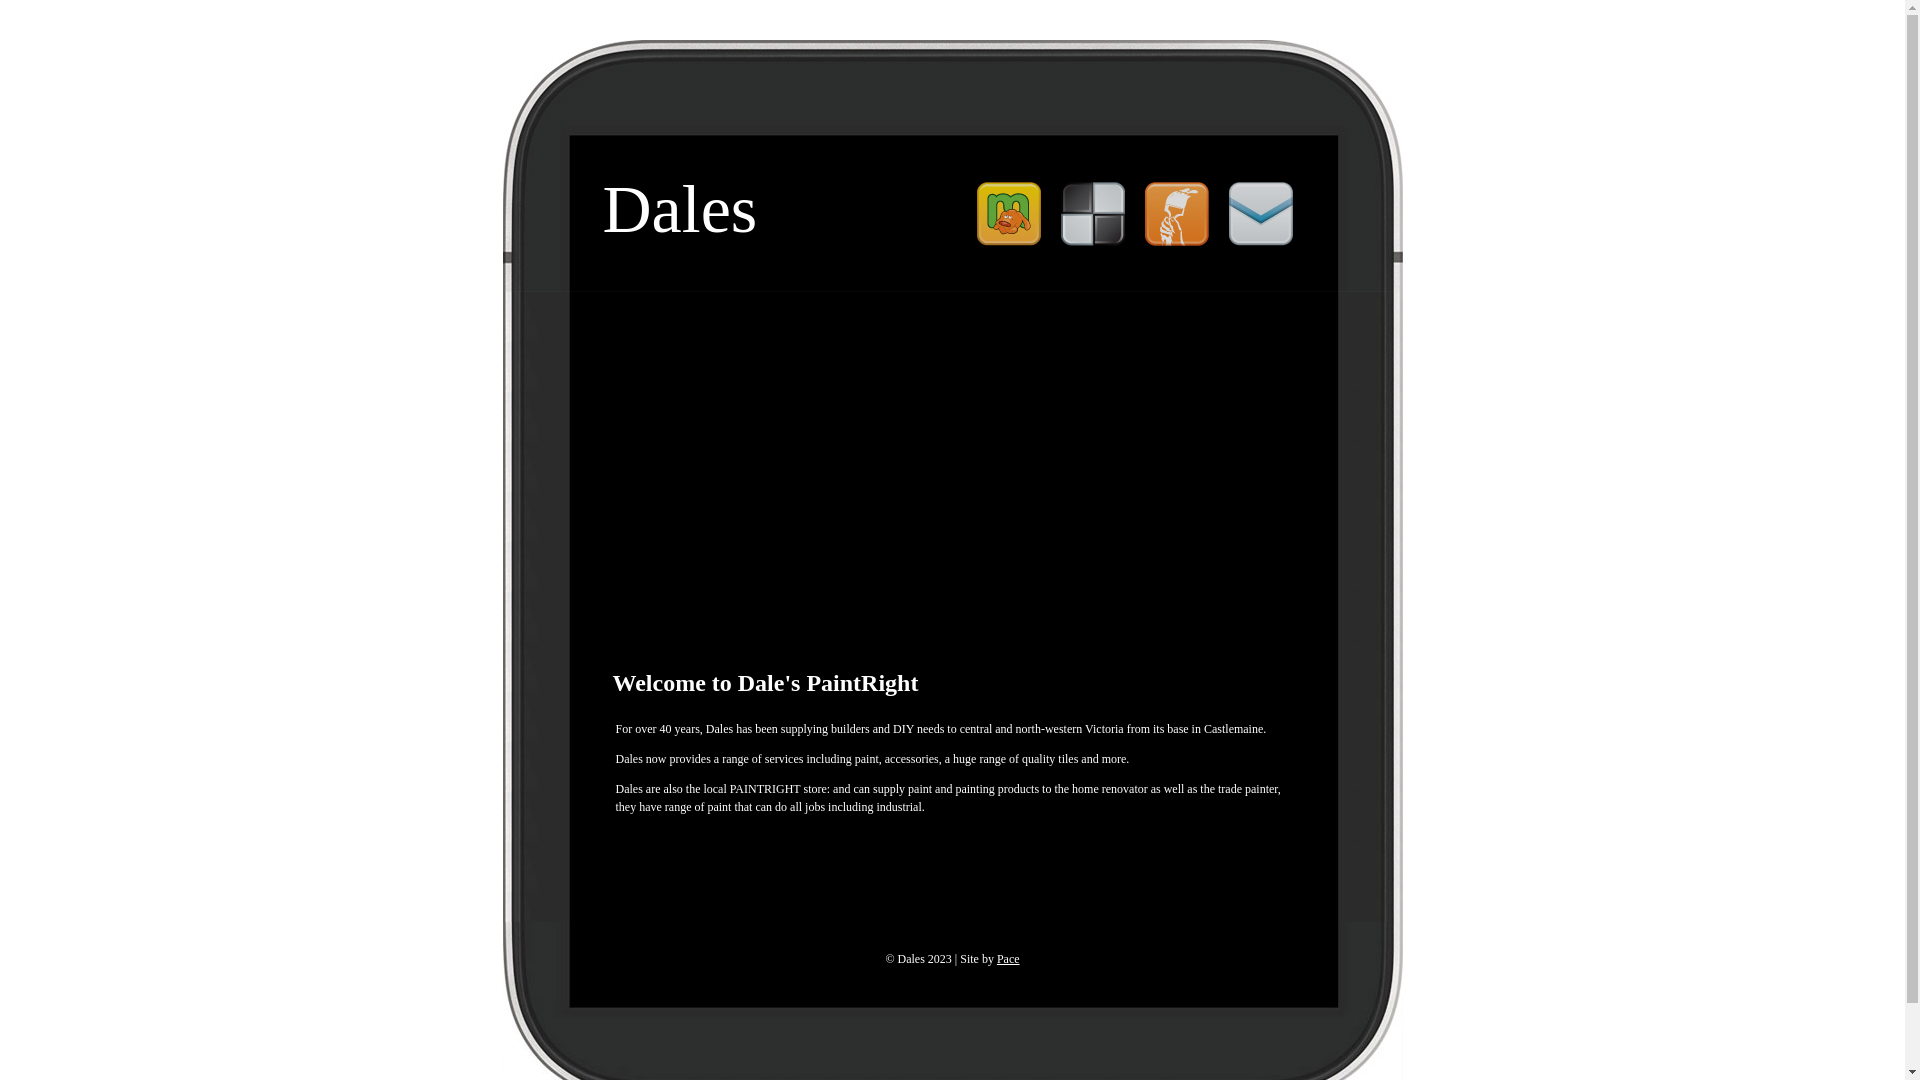 The width and height of the screenshot is (1920, 1080). What do you see at coordinates (1176, 214) in the screenshot?
I see `Painting And Decorating` at bounding box center [1176, 214].